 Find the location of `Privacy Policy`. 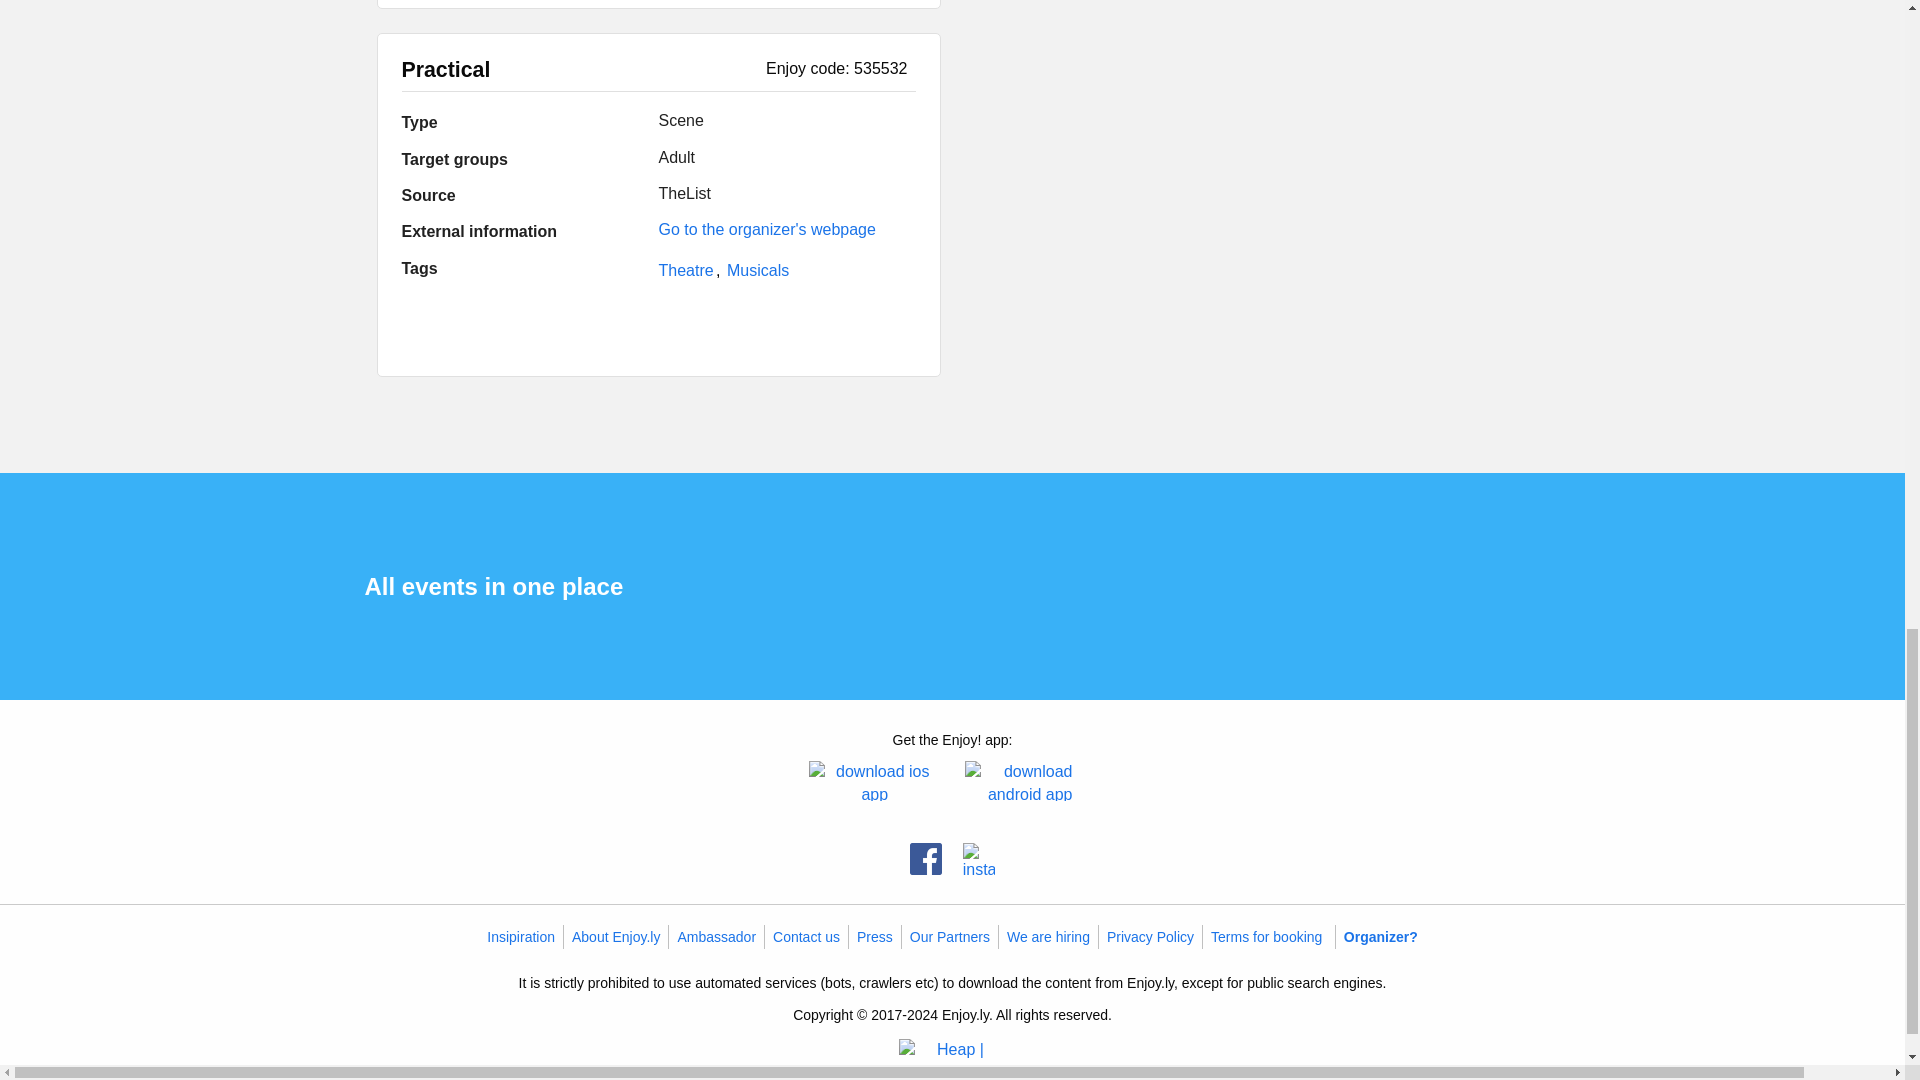

Privacy Policy is located at coordinates (1150, 936).